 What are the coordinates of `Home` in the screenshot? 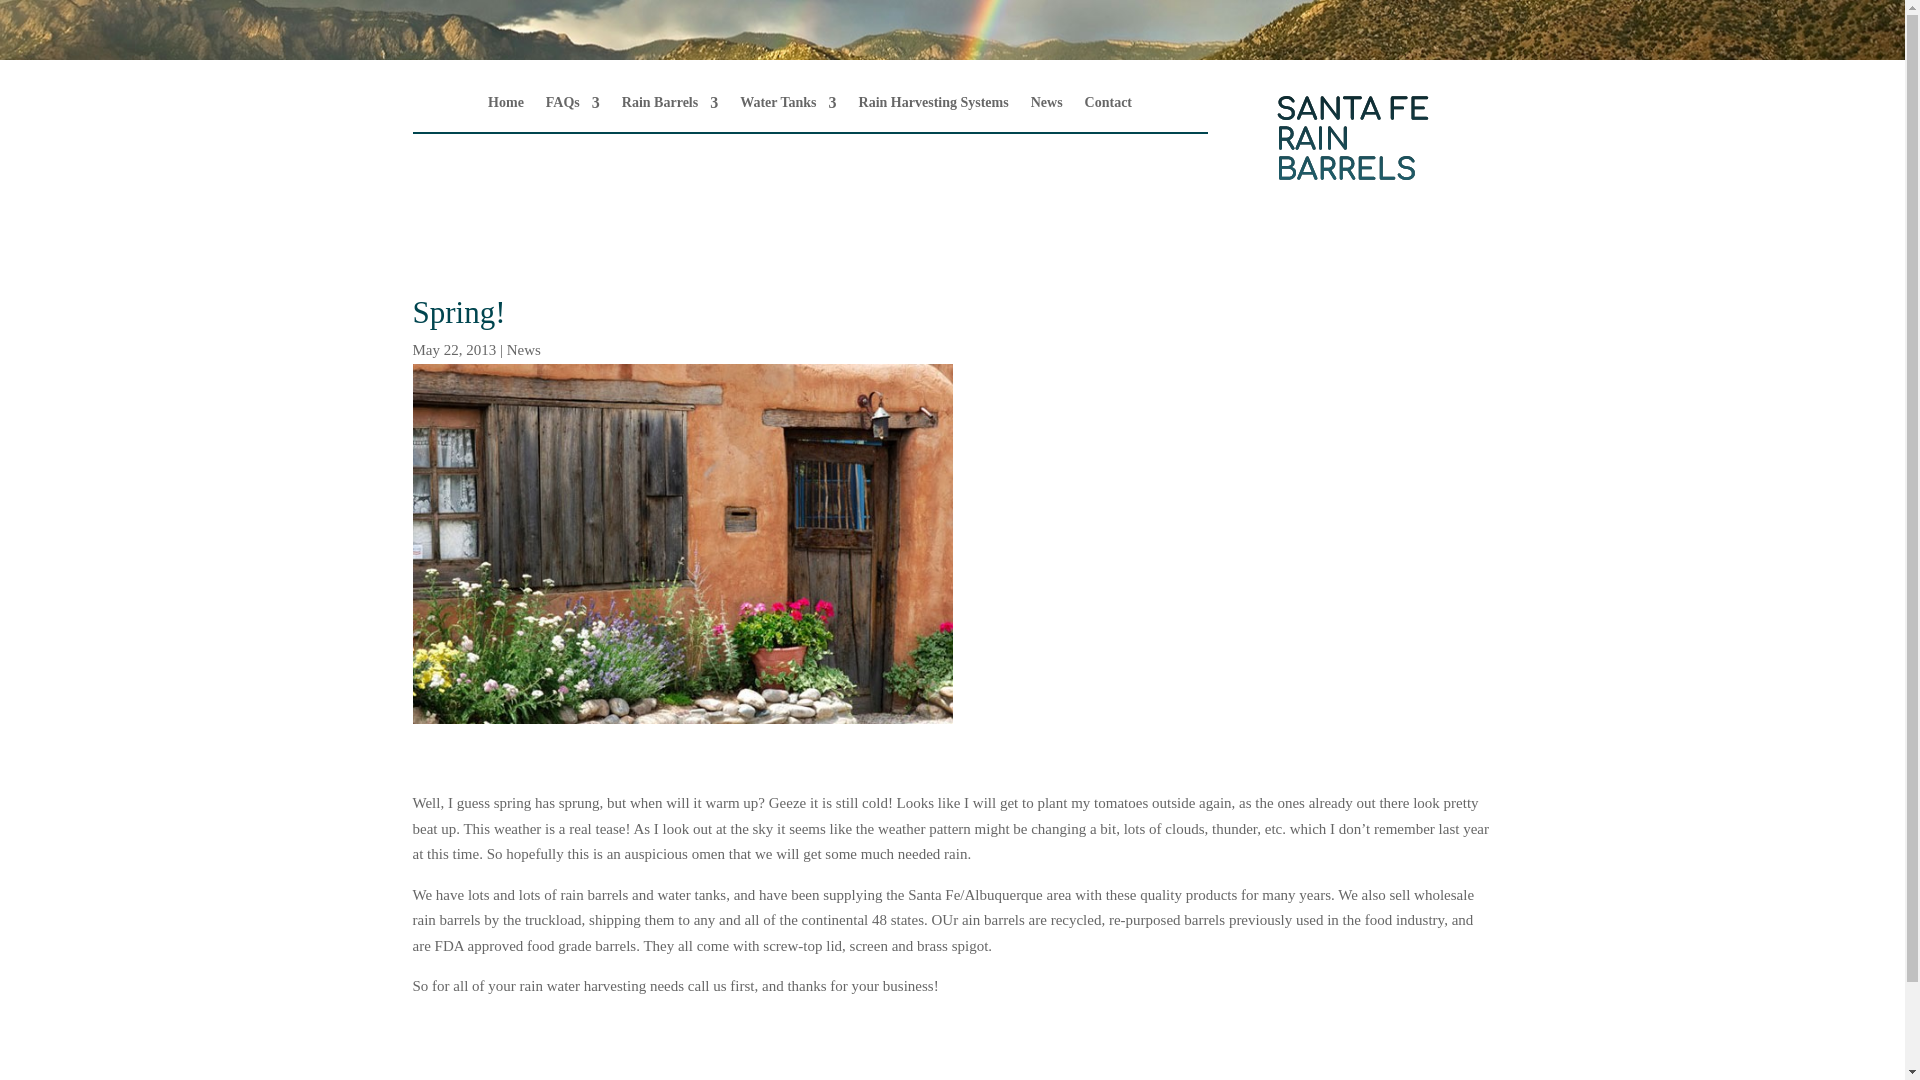 It's located at (506, 106).